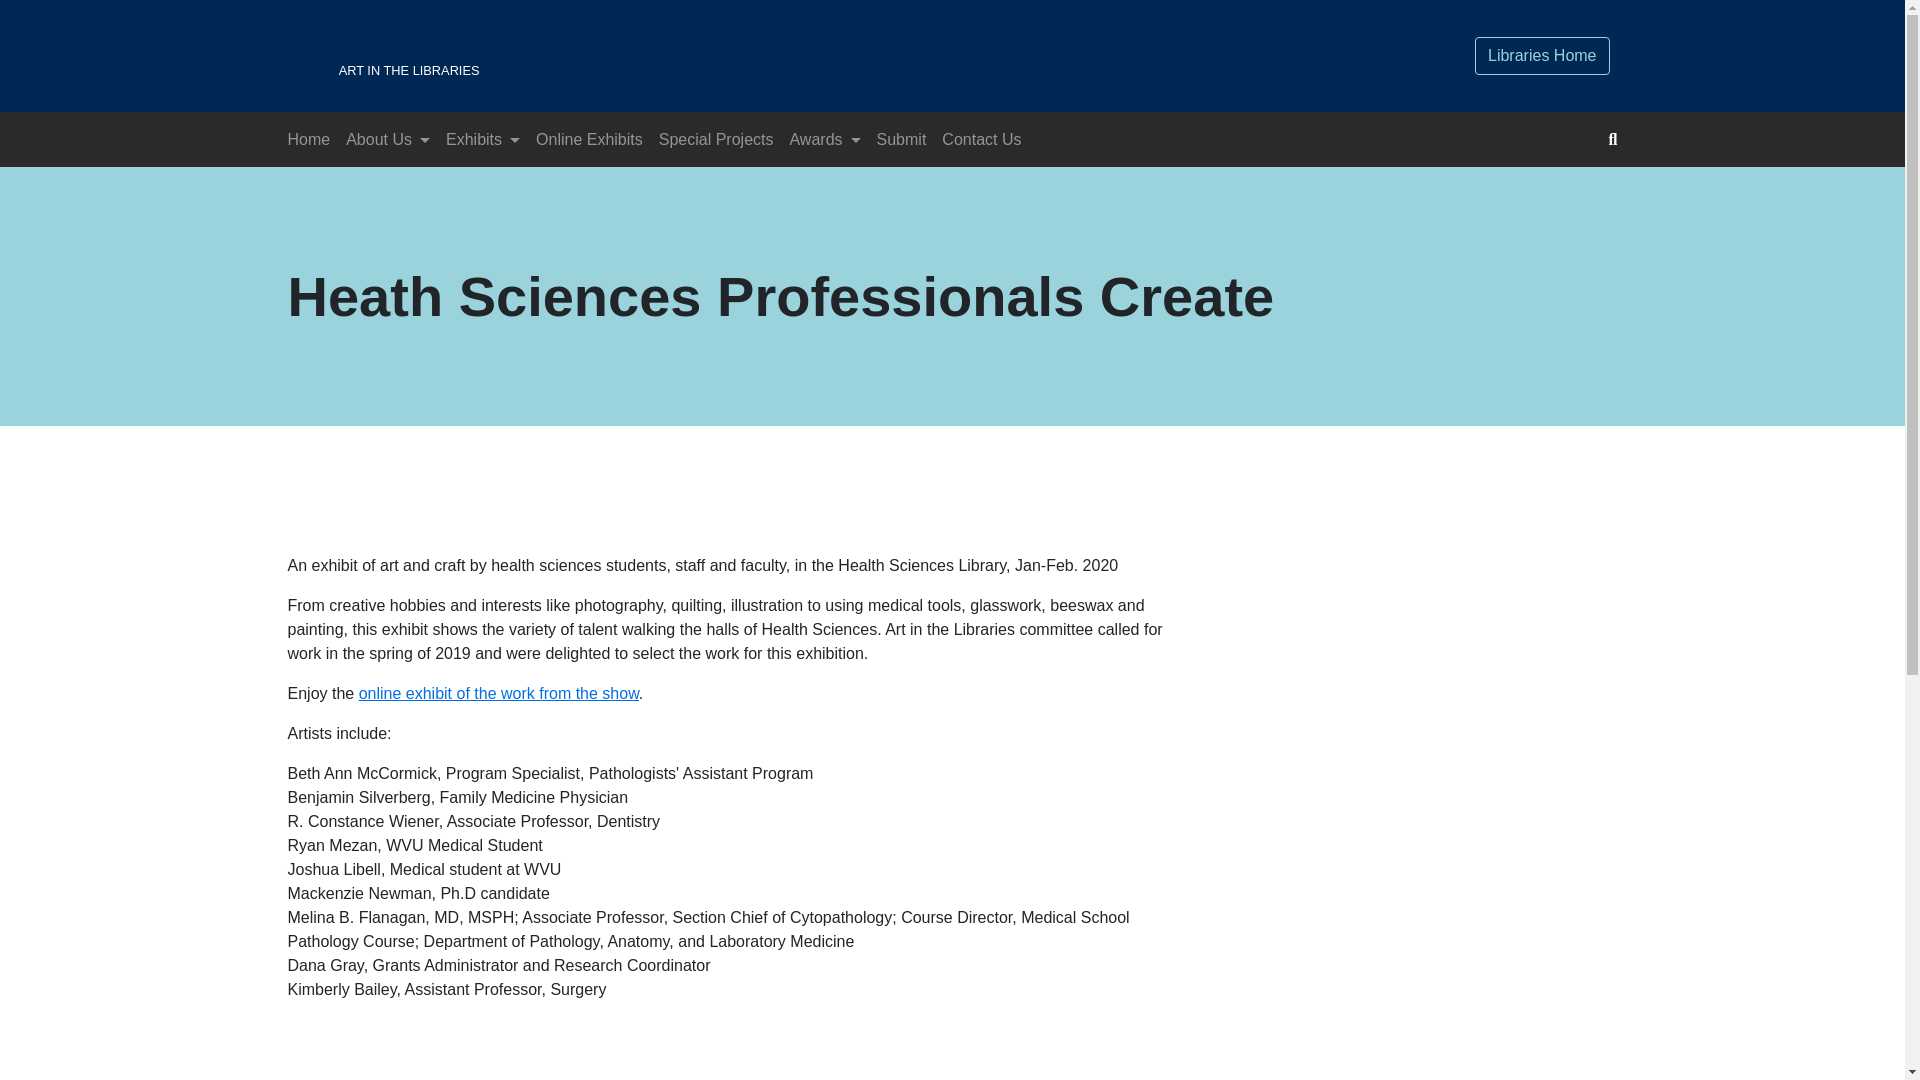 Image resolution: width=1920 pixels, height=1080 pixels. I want to click on Libraries Home, so click(499, 693).